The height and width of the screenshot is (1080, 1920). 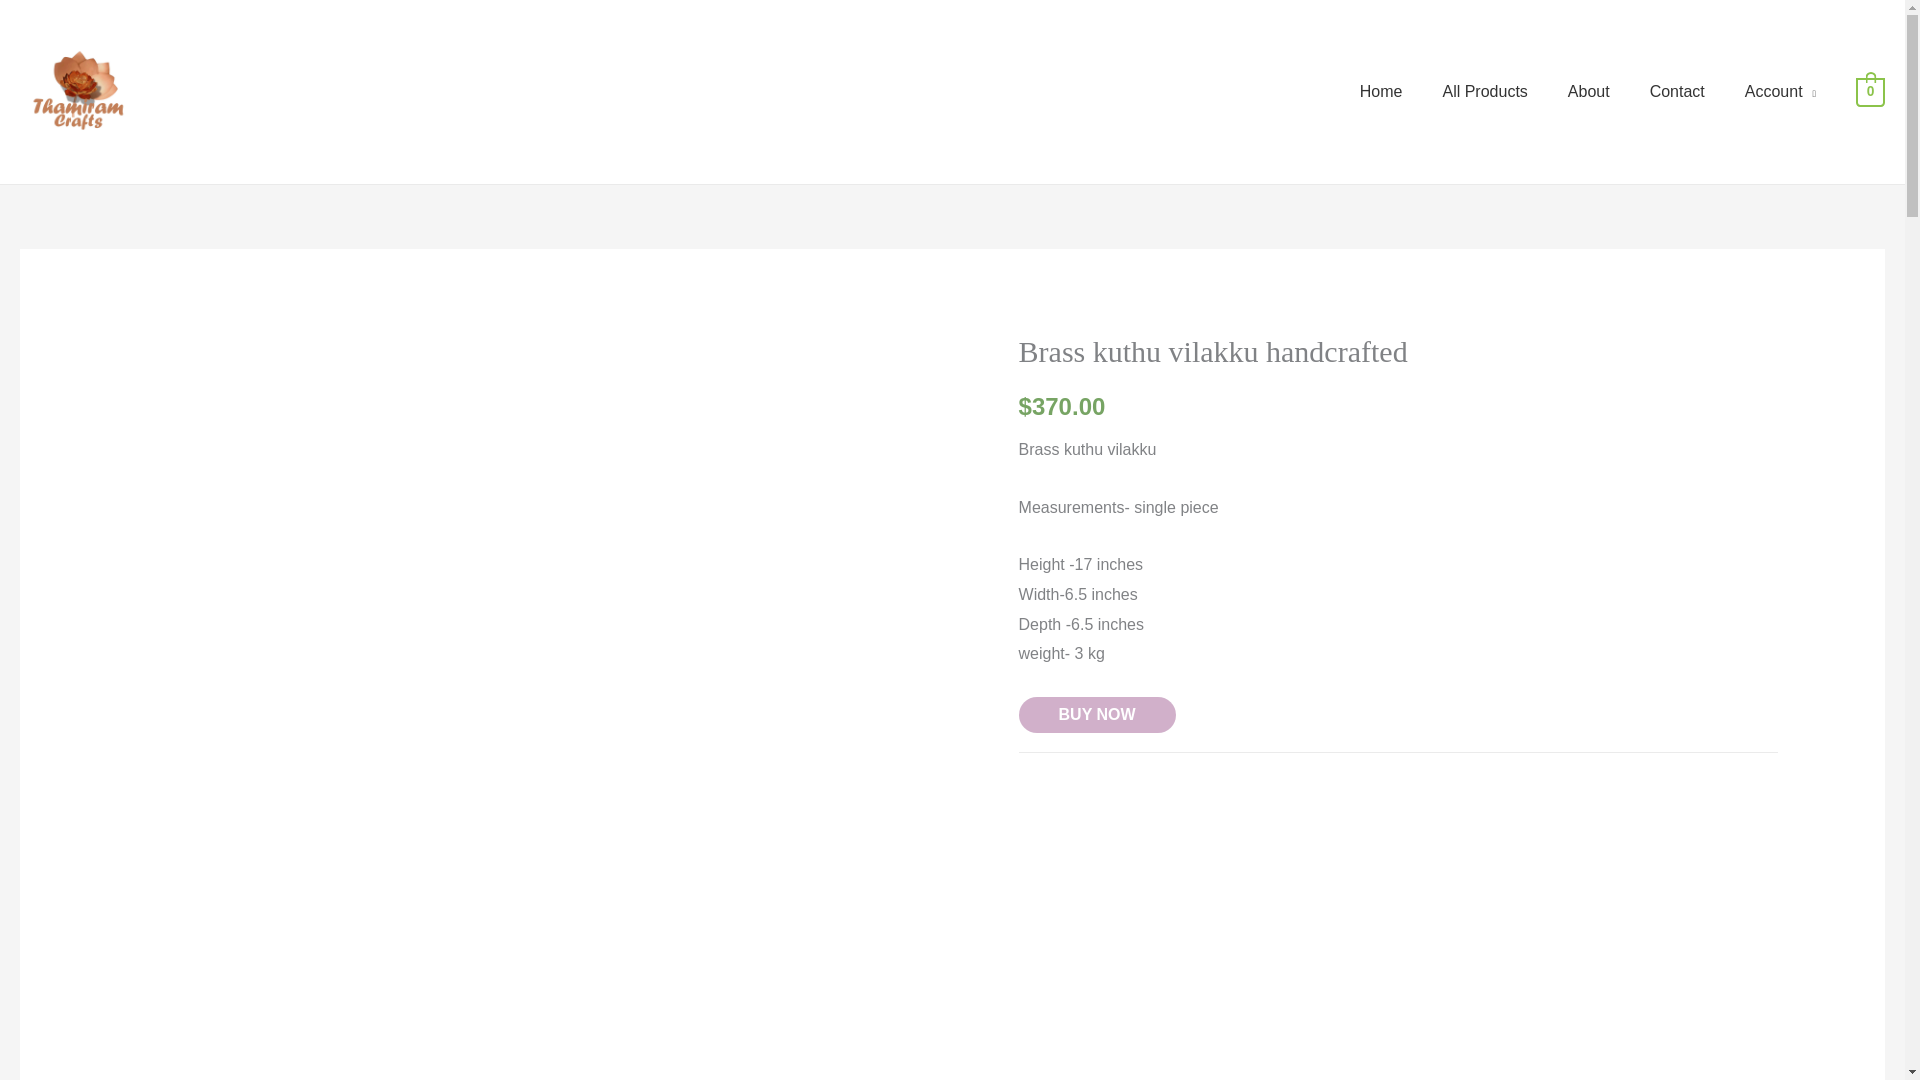 What do you see at coordinates (1780, 92) in the screenshot?
I see `Account` at bounding box center [1780, 92].